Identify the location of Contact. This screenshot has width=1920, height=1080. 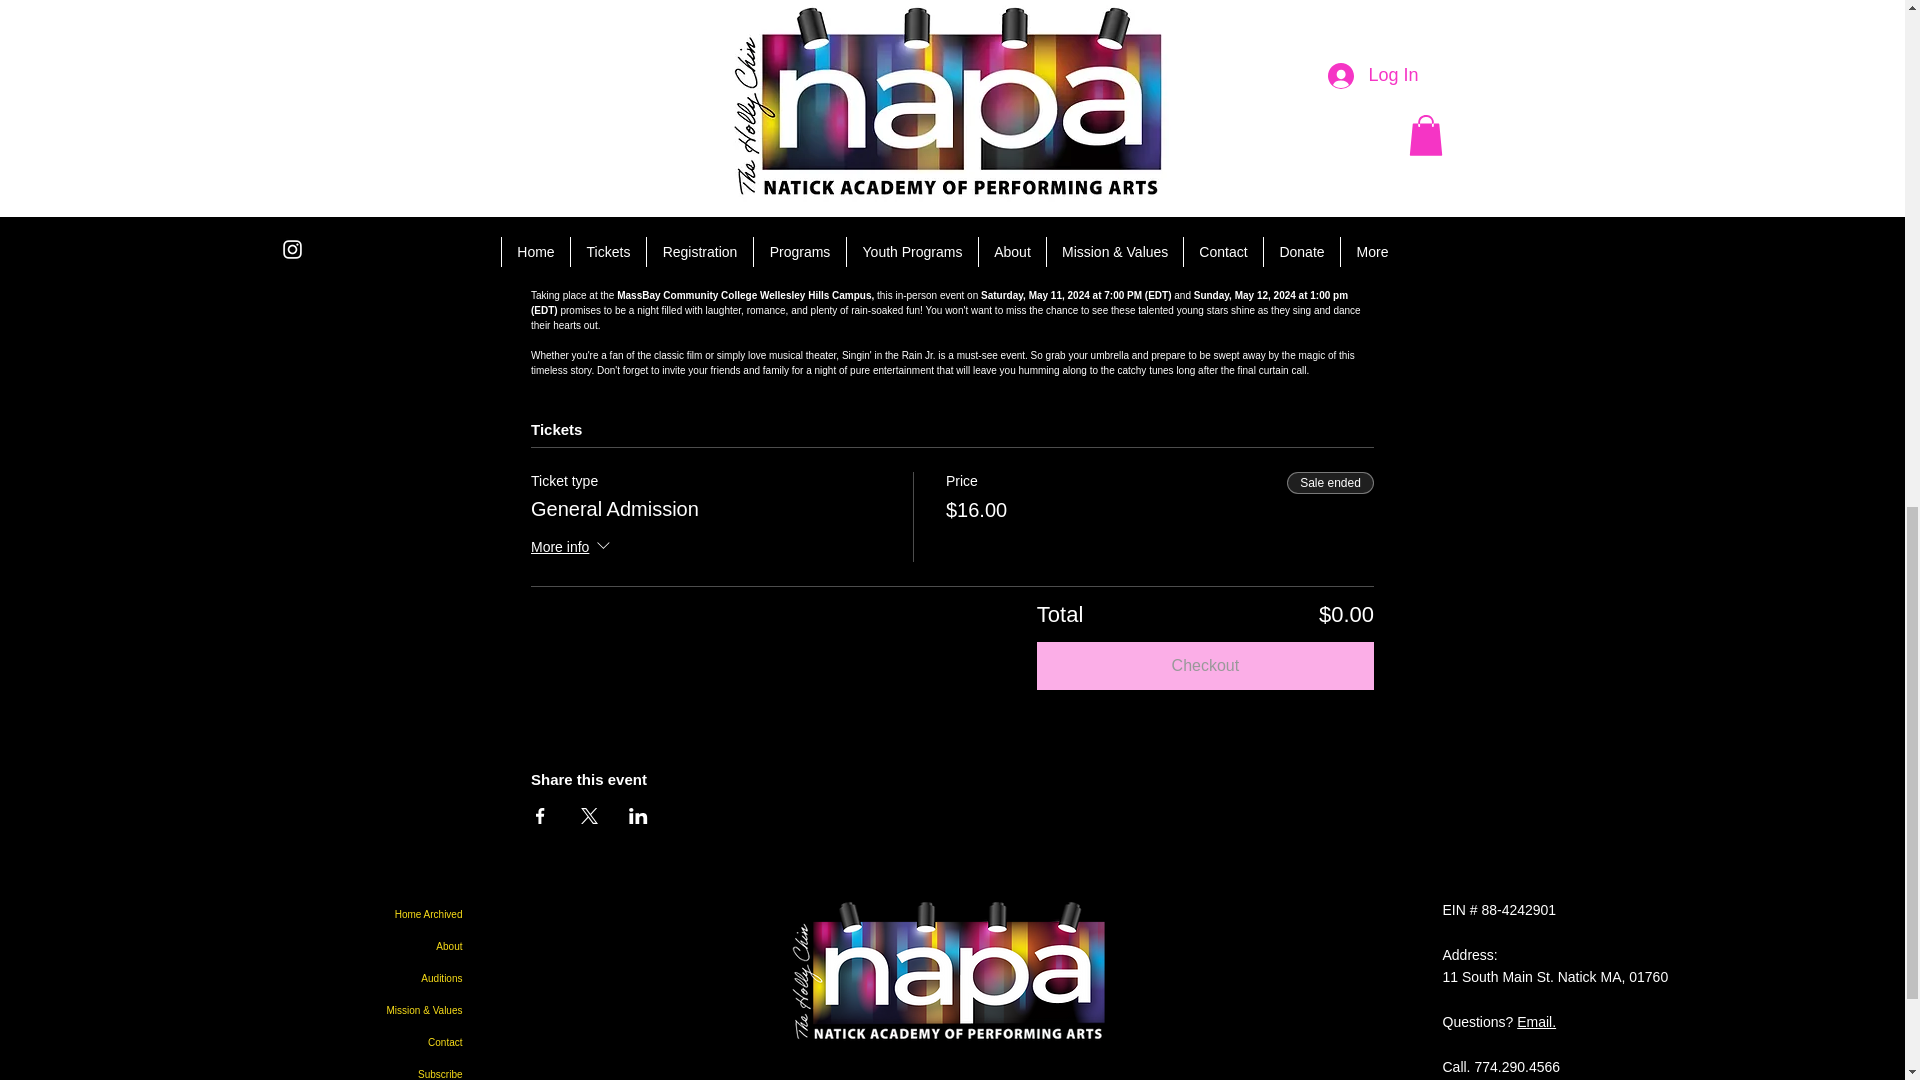
(345, 1043).